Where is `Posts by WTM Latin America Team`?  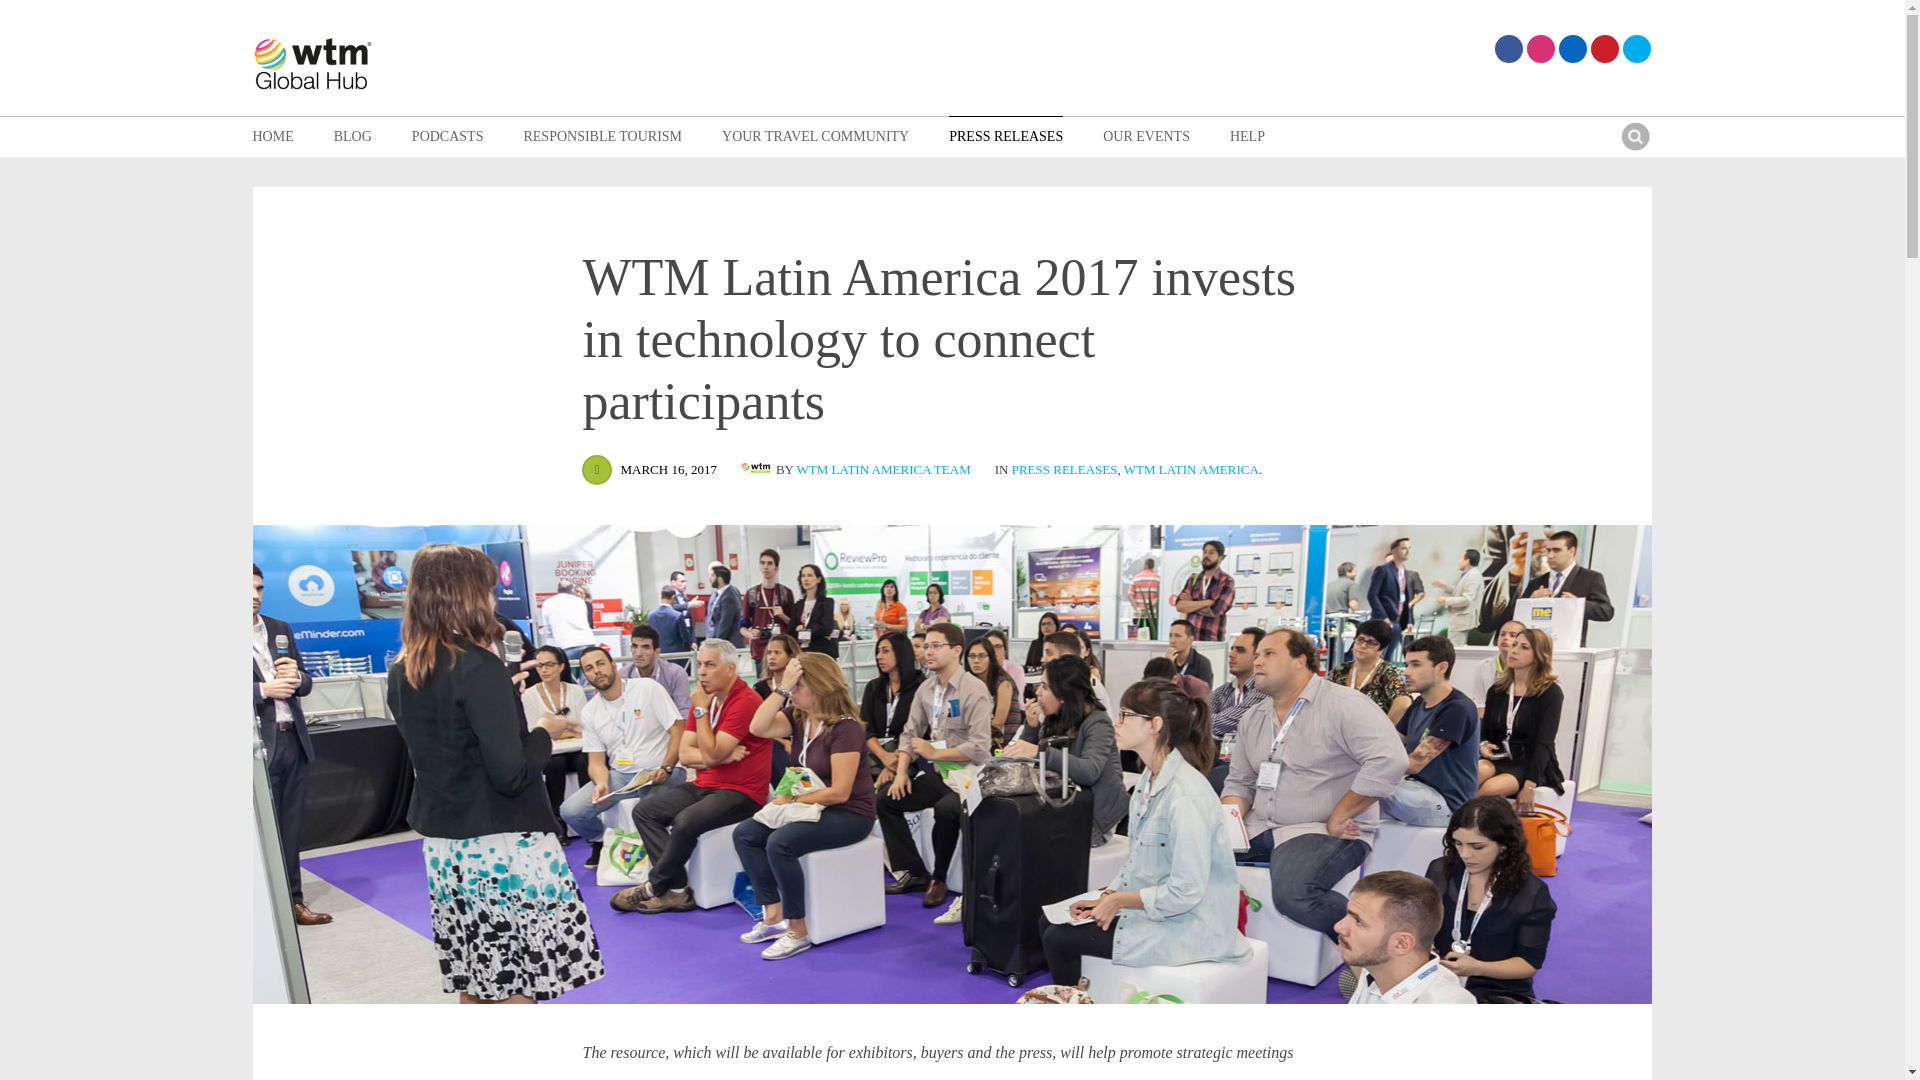 Posts by WTM Latin America Team is located at coordinates (758, 470).